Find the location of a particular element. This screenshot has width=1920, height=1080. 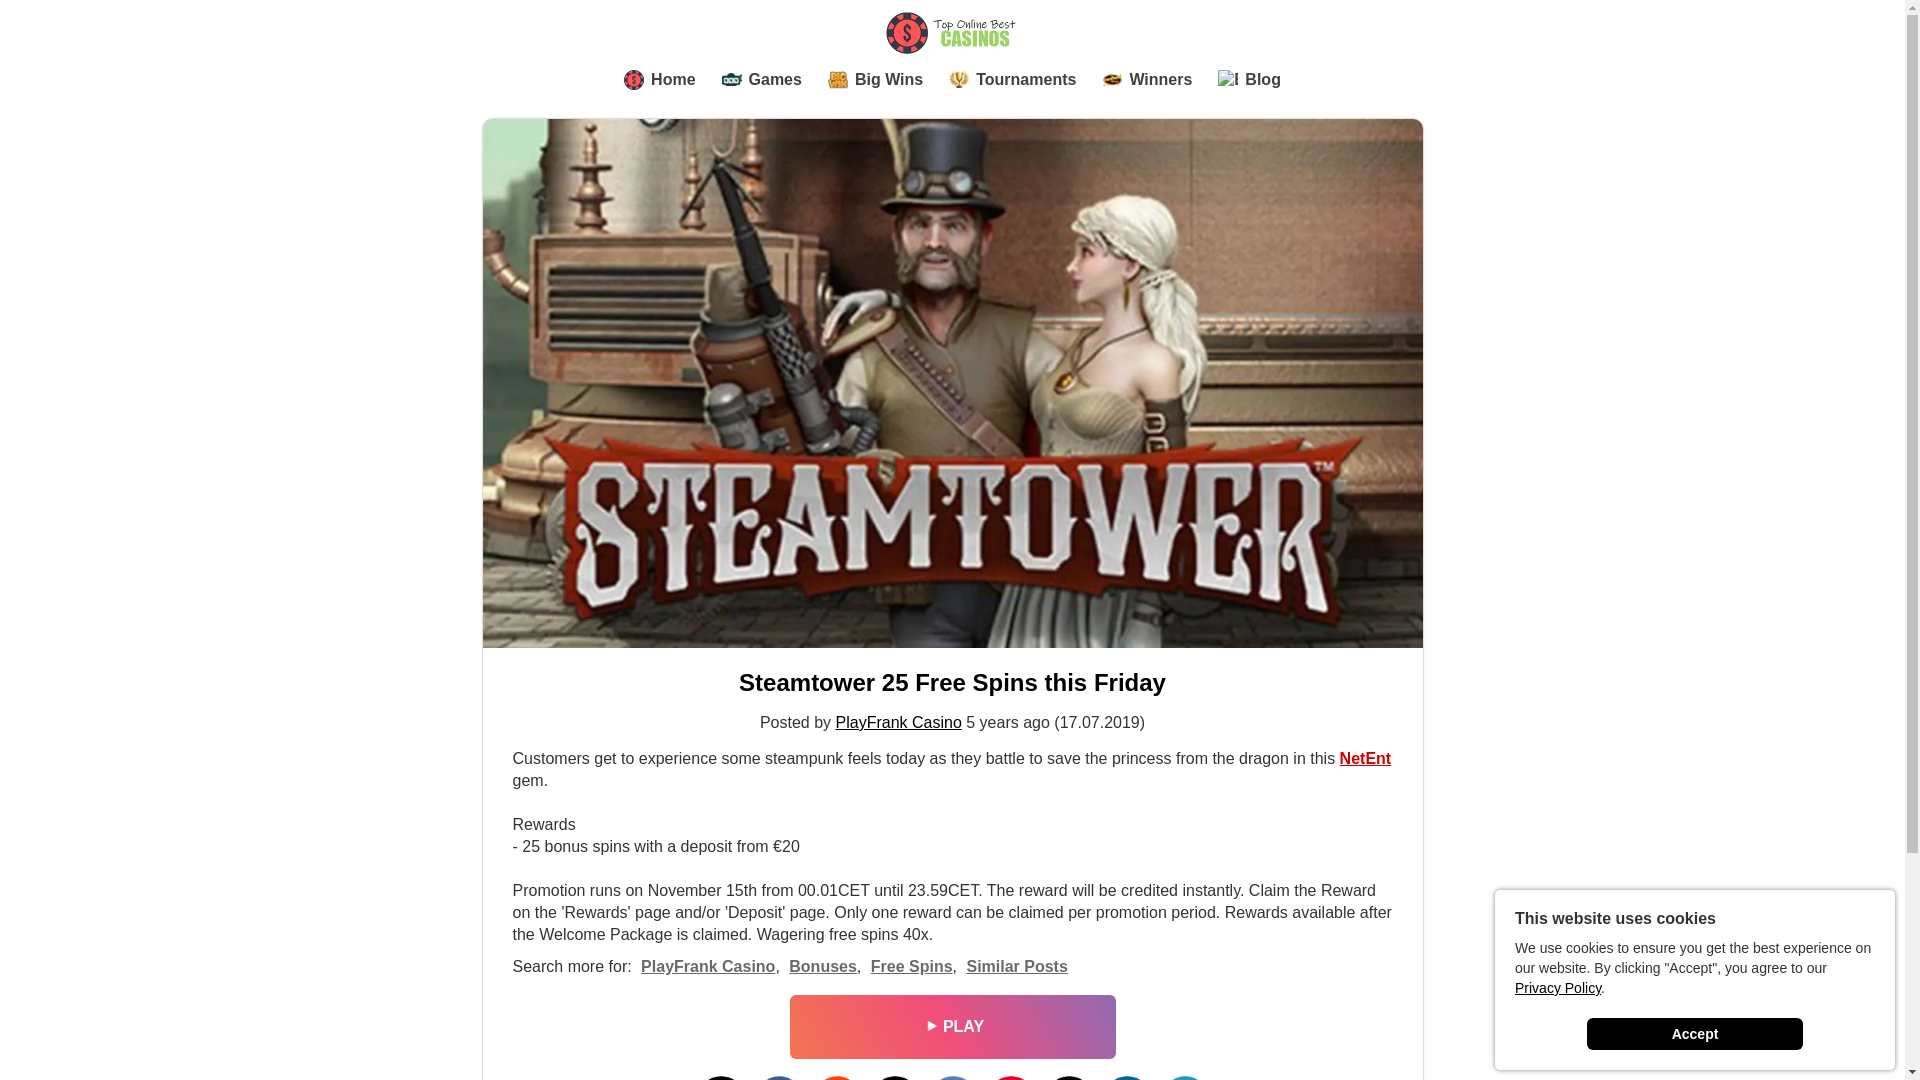

PlayFrank Casino is located at coordinates (898, 722).